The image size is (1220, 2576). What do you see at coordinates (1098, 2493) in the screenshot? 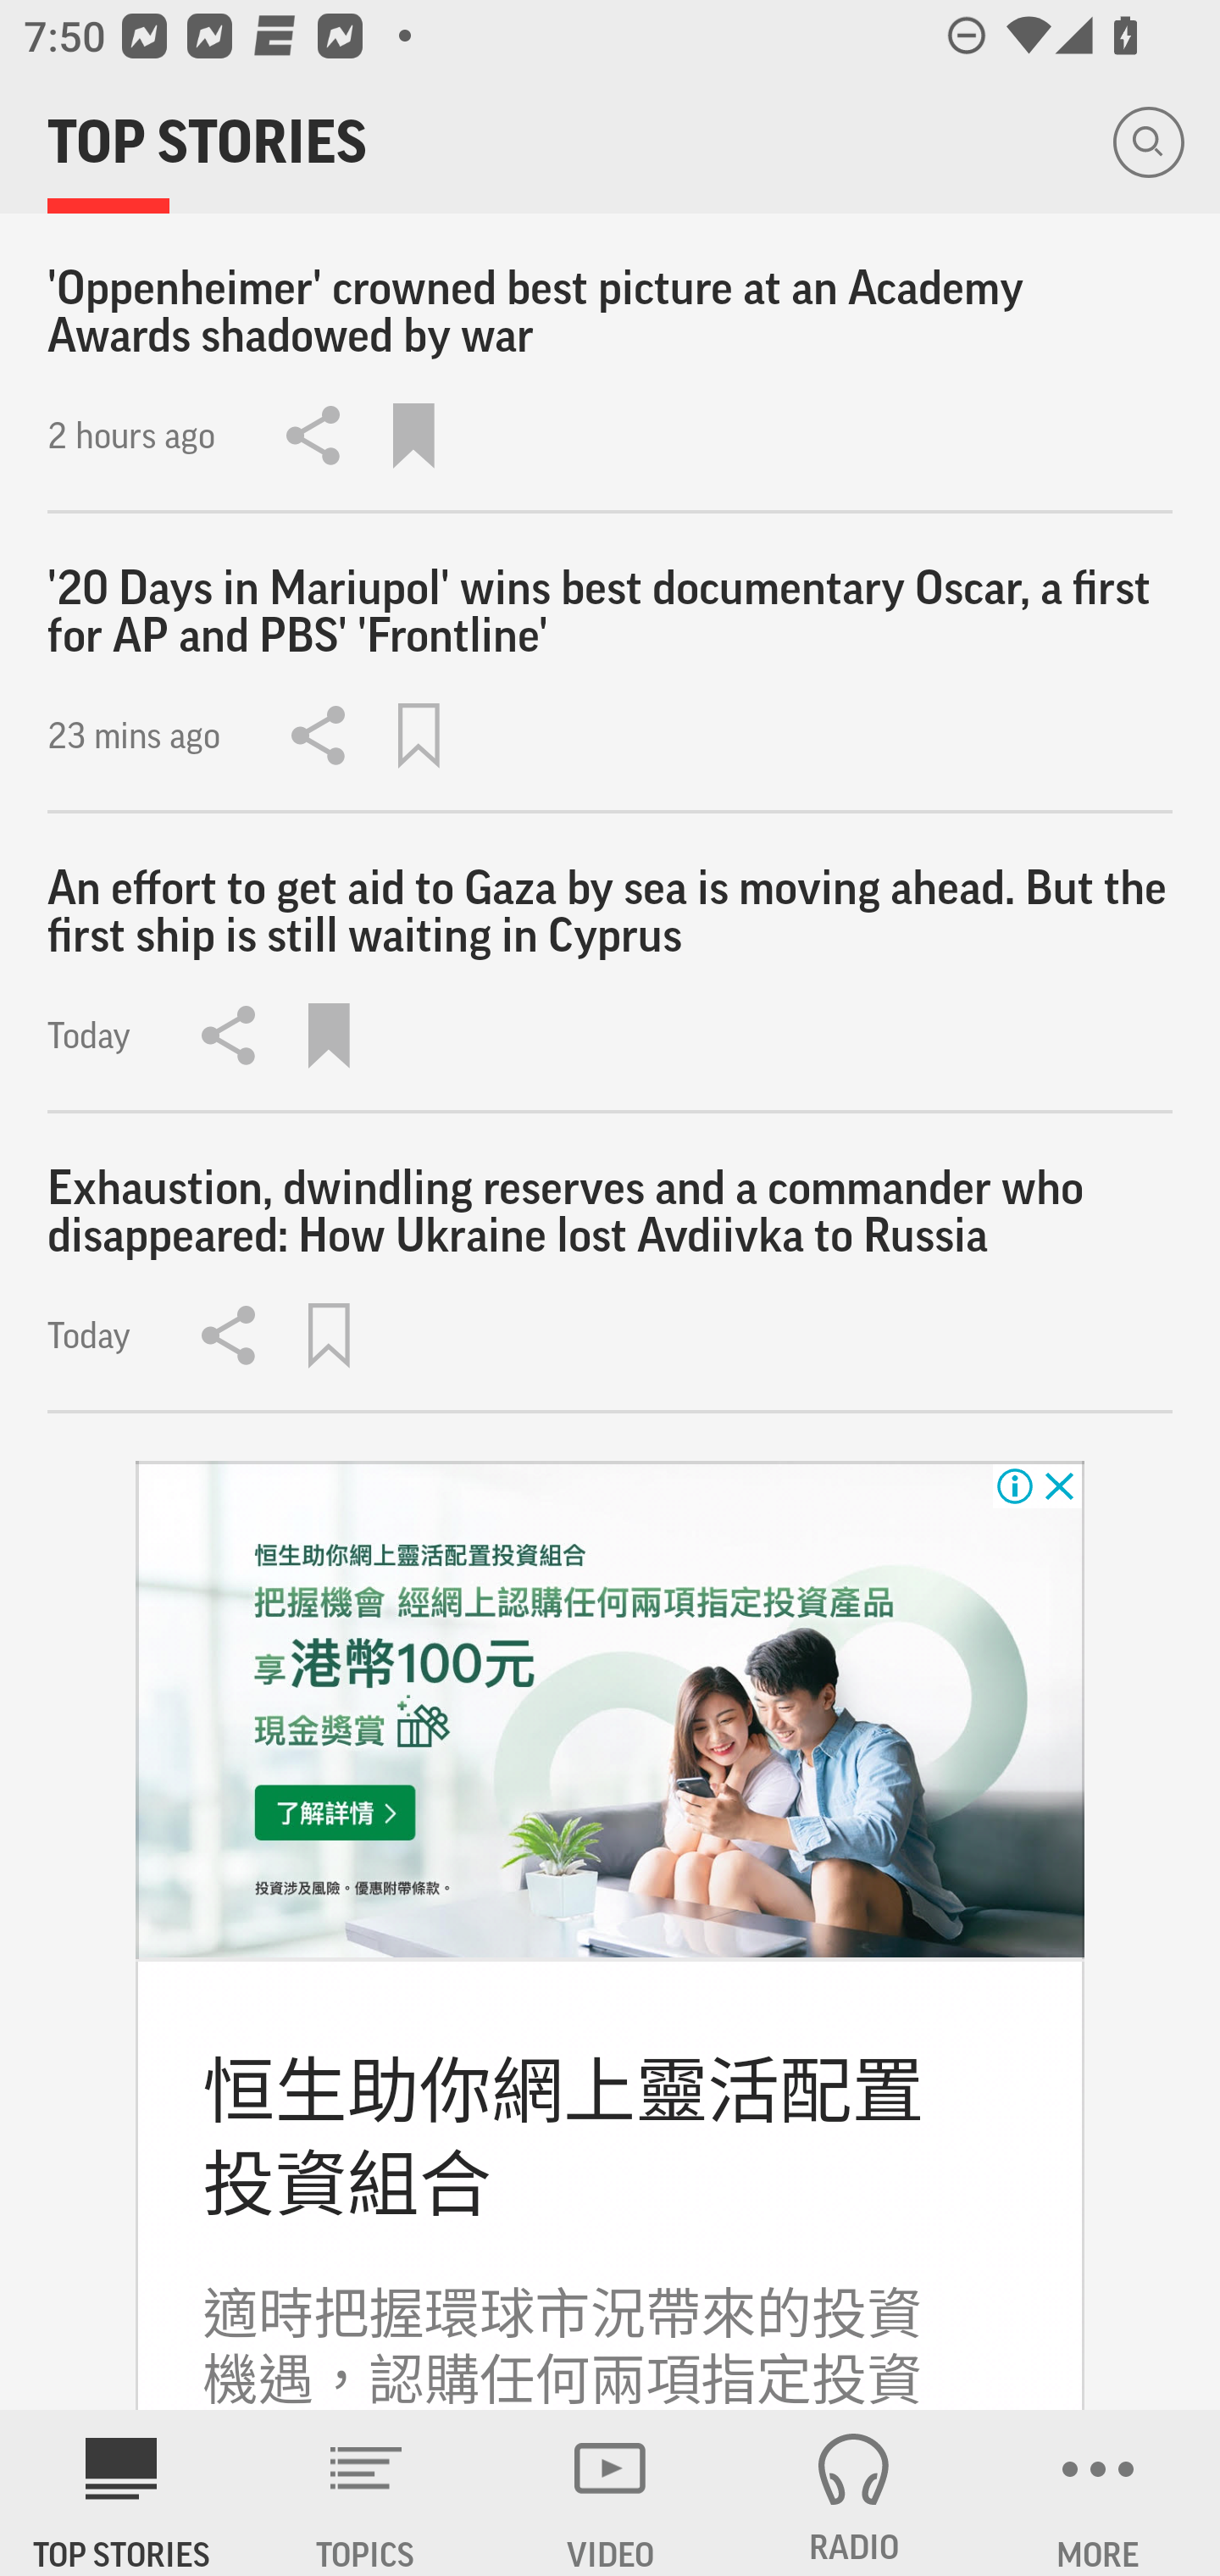
I see `MORE` at bounding box center [1098, 2493].